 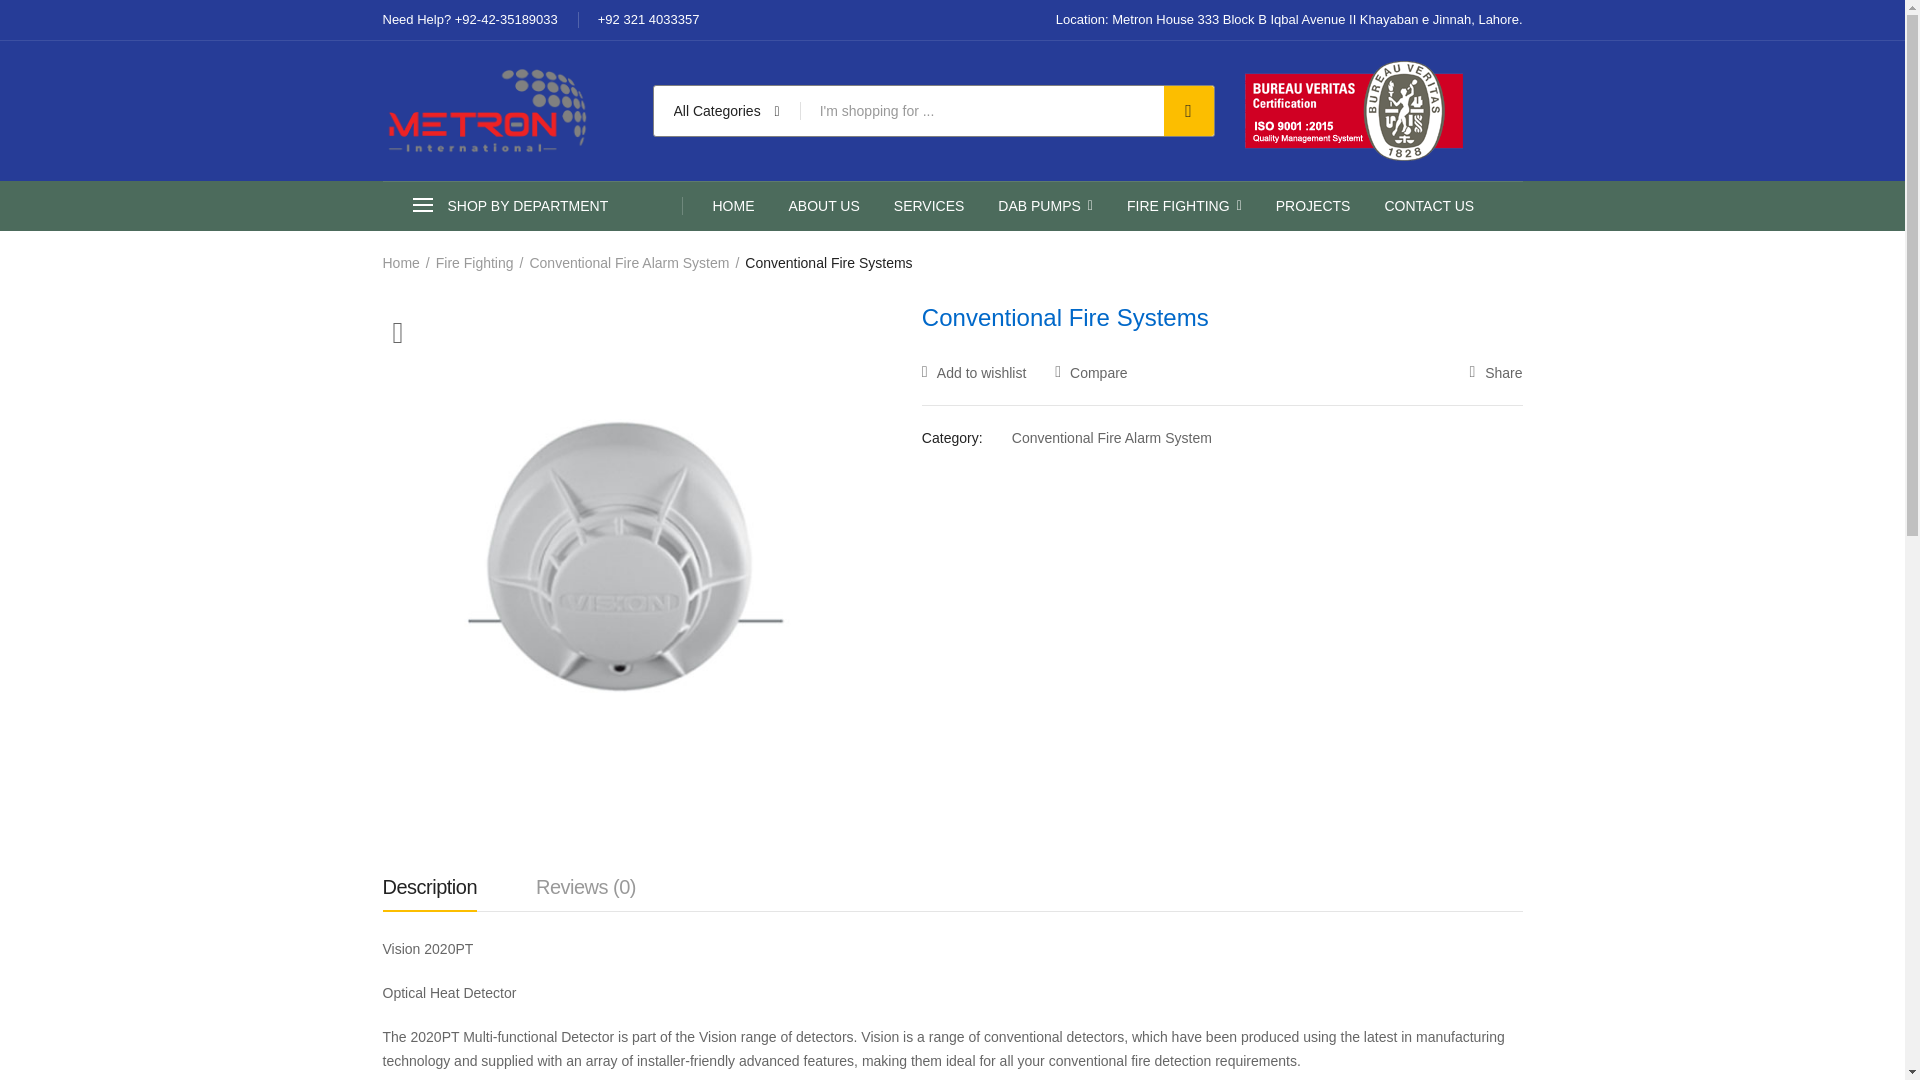 What do you see at coordinates (822, 206) in the screenshot?
I see `ABOUT US` at bounding box center [822, 206].